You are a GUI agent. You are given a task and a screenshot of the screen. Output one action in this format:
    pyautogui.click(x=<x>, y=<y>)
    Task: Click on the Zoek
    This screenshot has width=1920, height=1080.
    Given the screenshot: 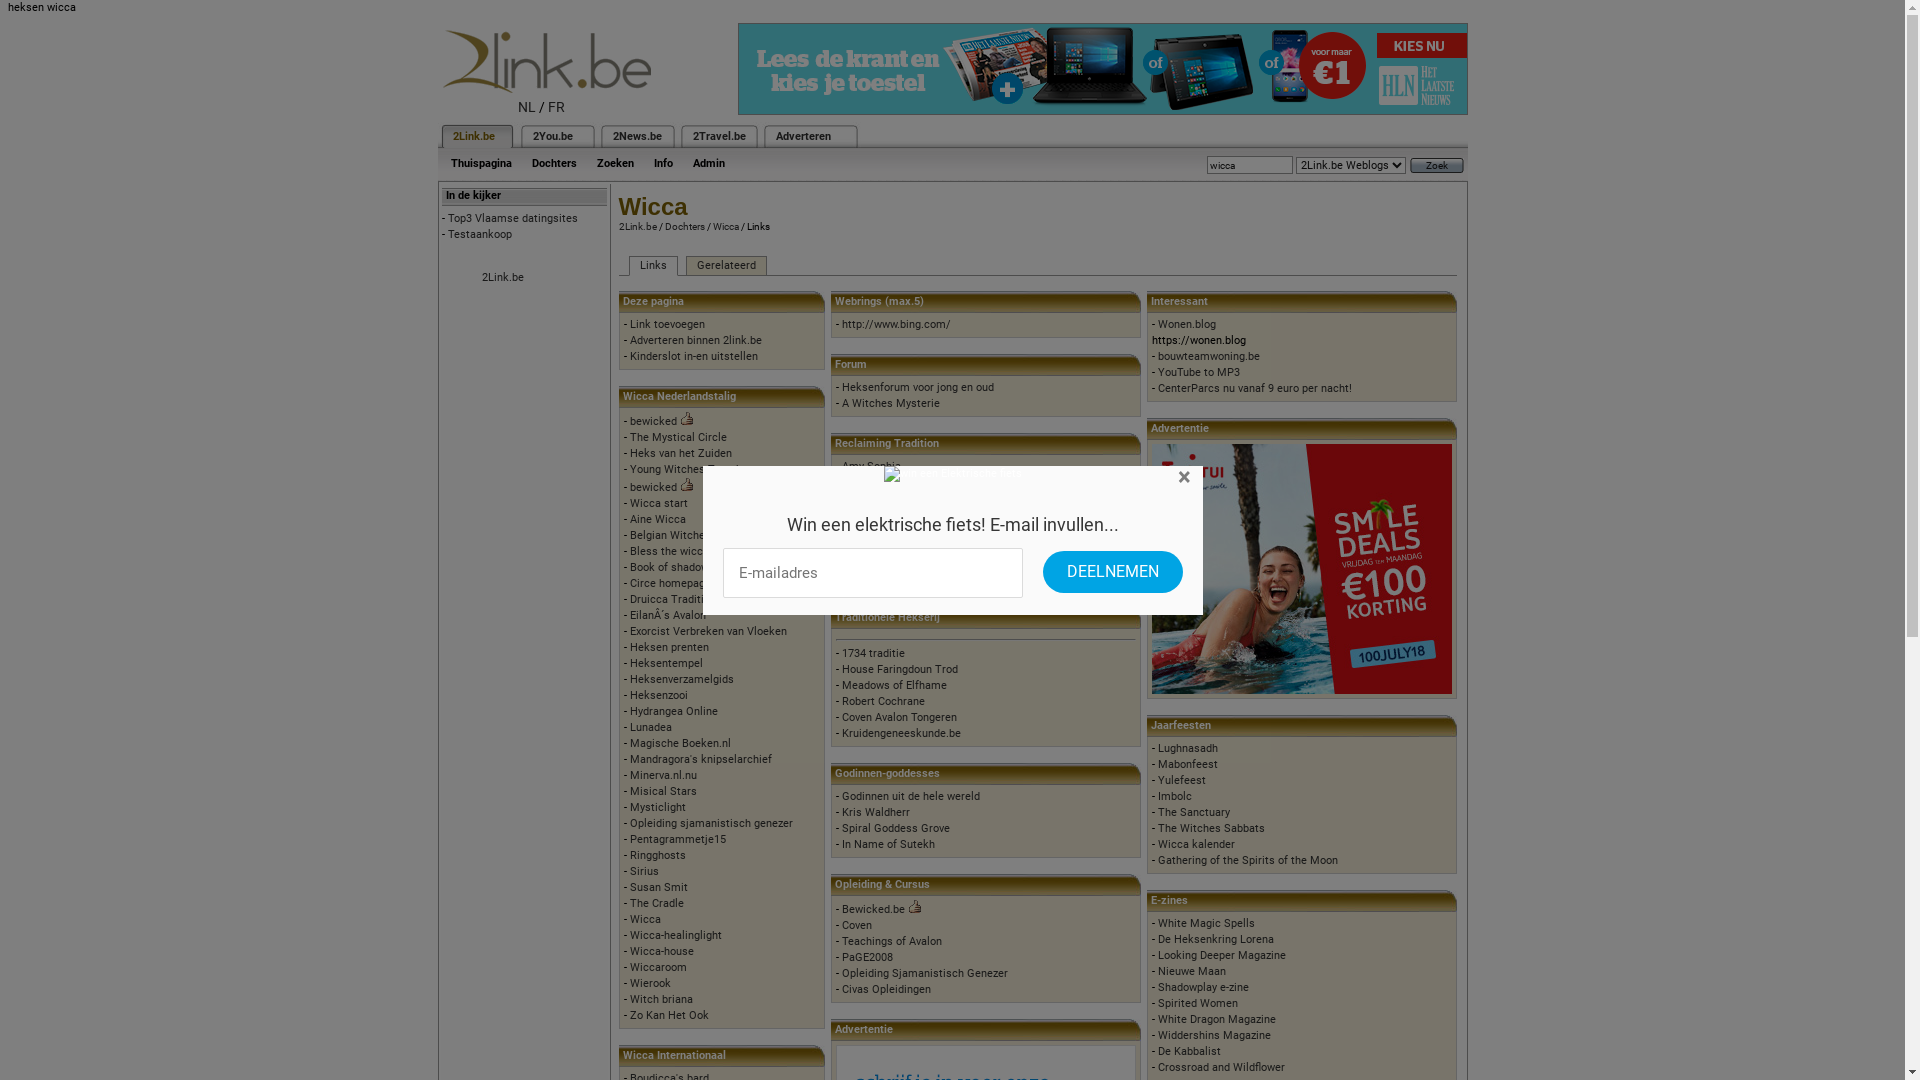 What is the action you would take?
    pyautogui.click(x=1437, y=166)
    